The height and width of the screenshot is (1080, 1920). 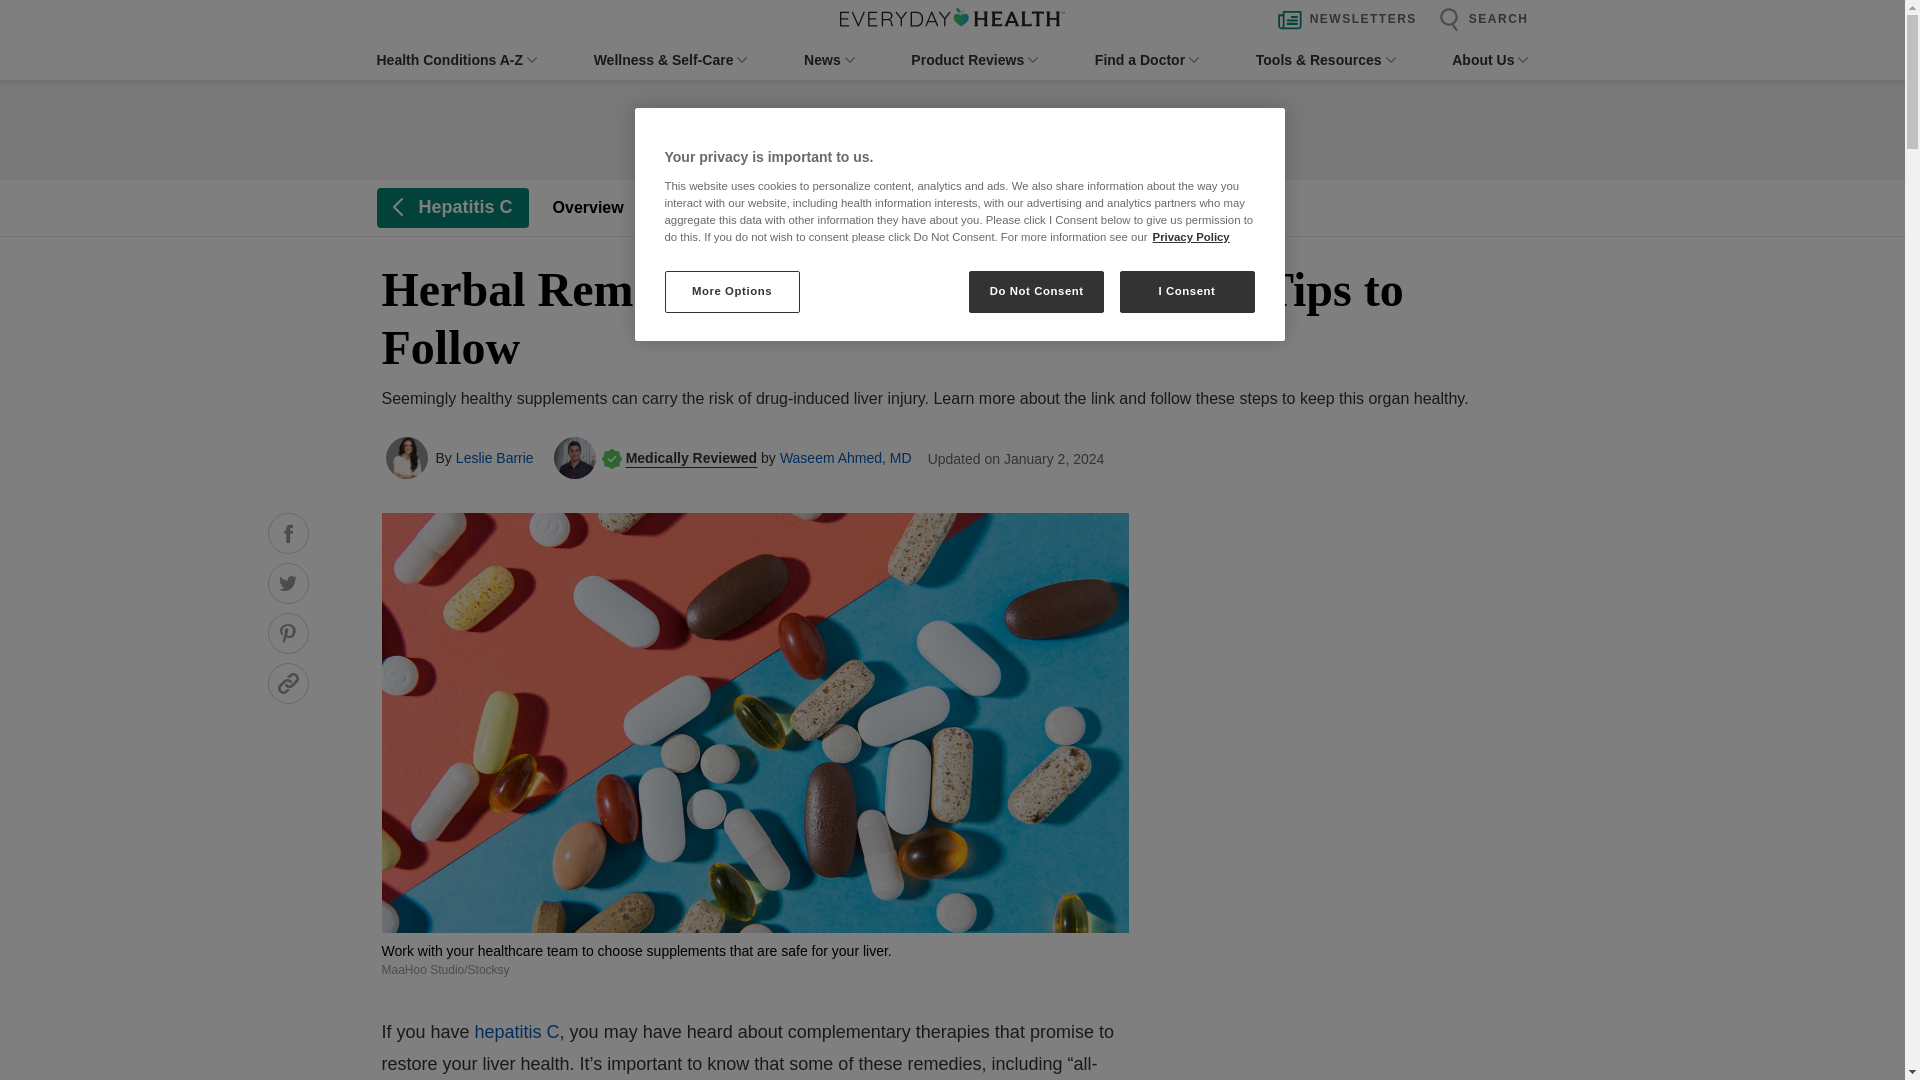 I want to click on NEWSLETTERS, so click(x=1342, y=20).